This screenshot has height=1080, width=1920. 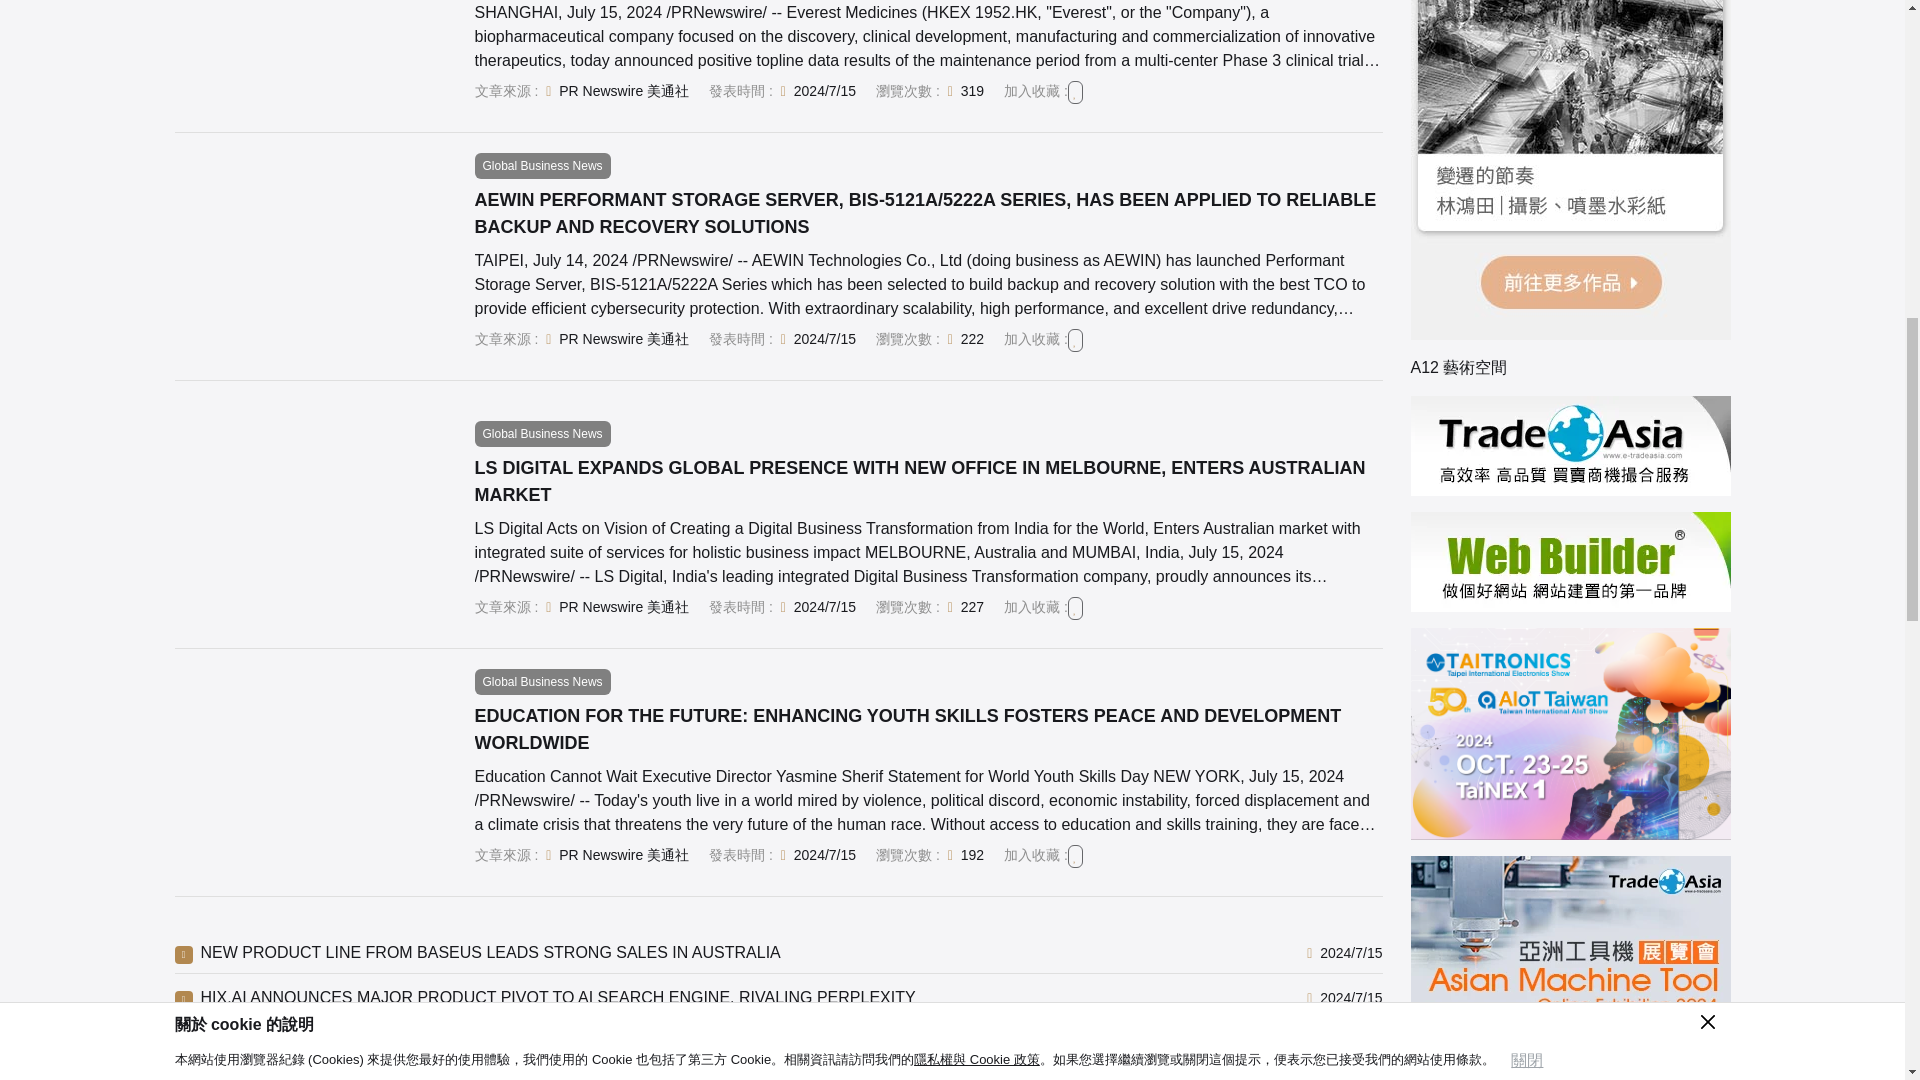 What do you see at coordinates (1569, 562) in the screenshot?
I see `Web Builder` at bounding box center [1569, 562].